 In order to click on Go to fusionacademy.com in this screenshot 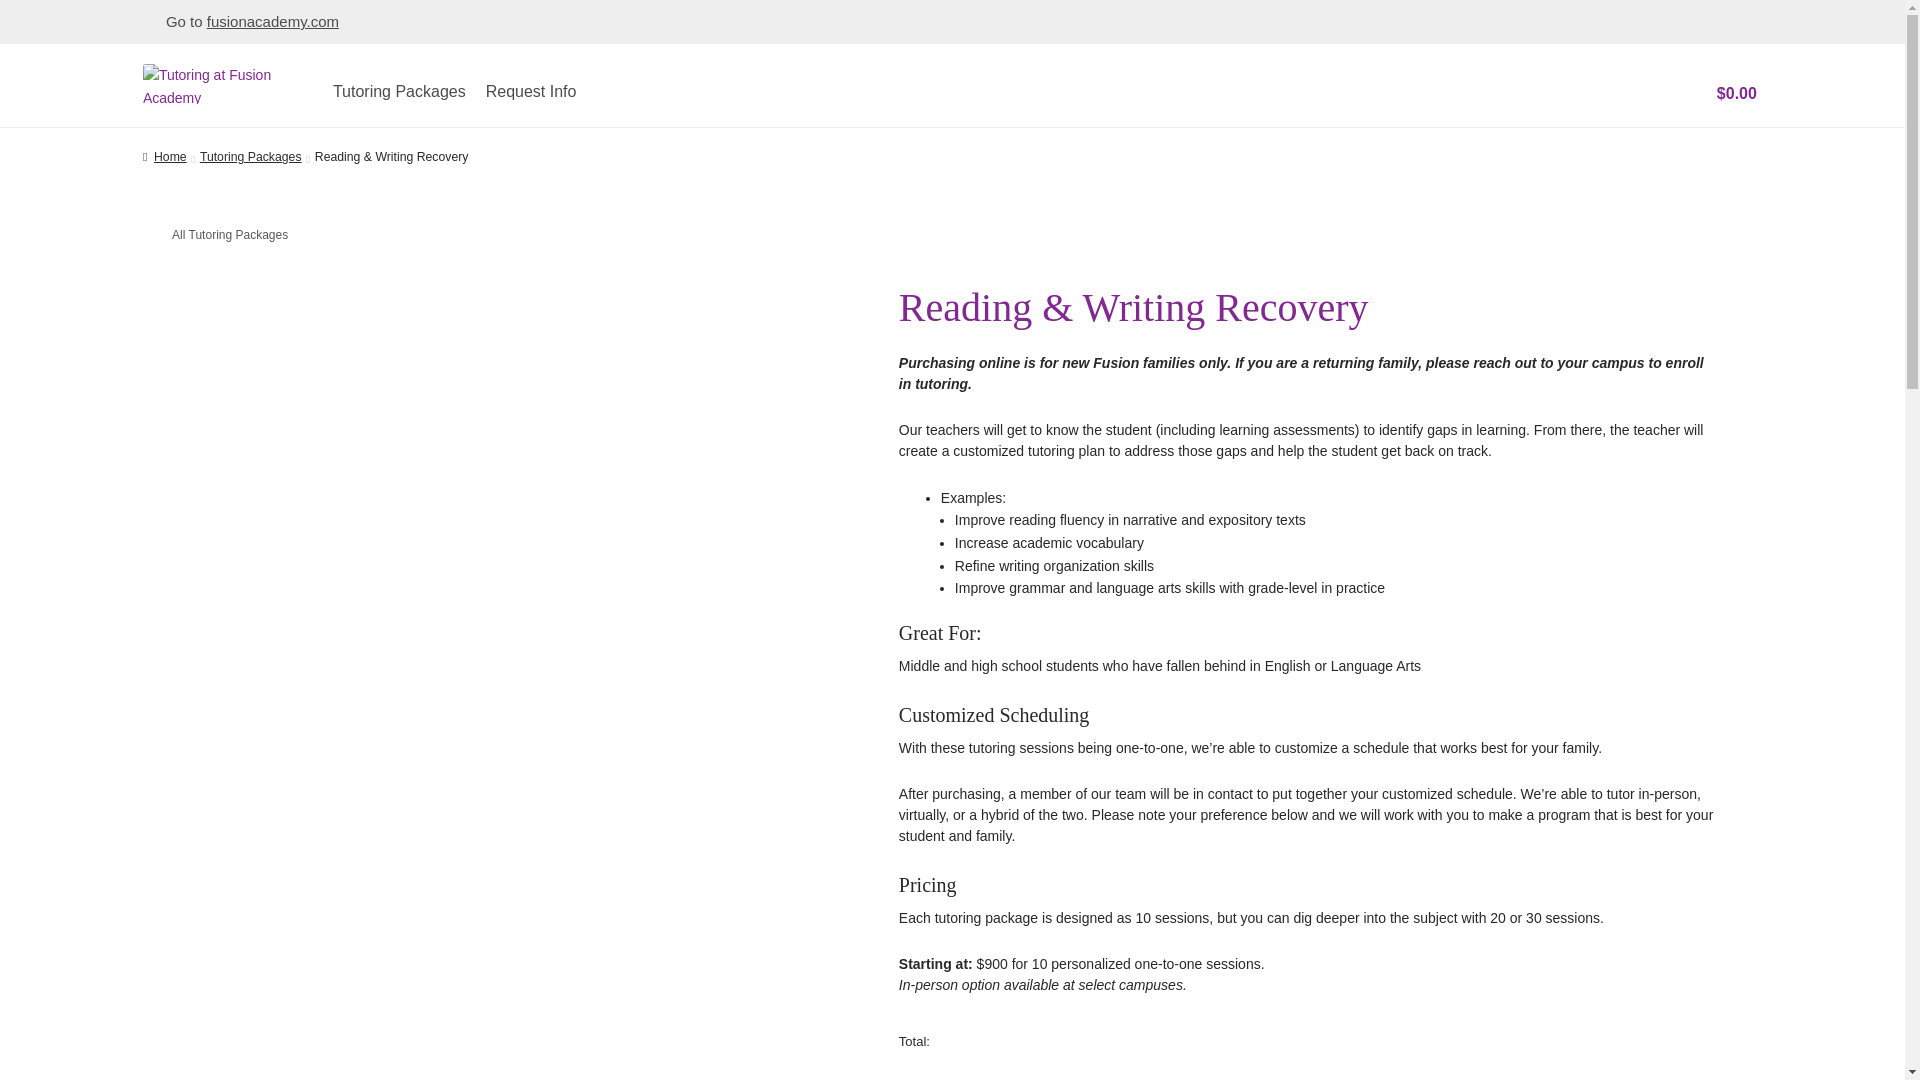, I will do `click(240, 21)`.